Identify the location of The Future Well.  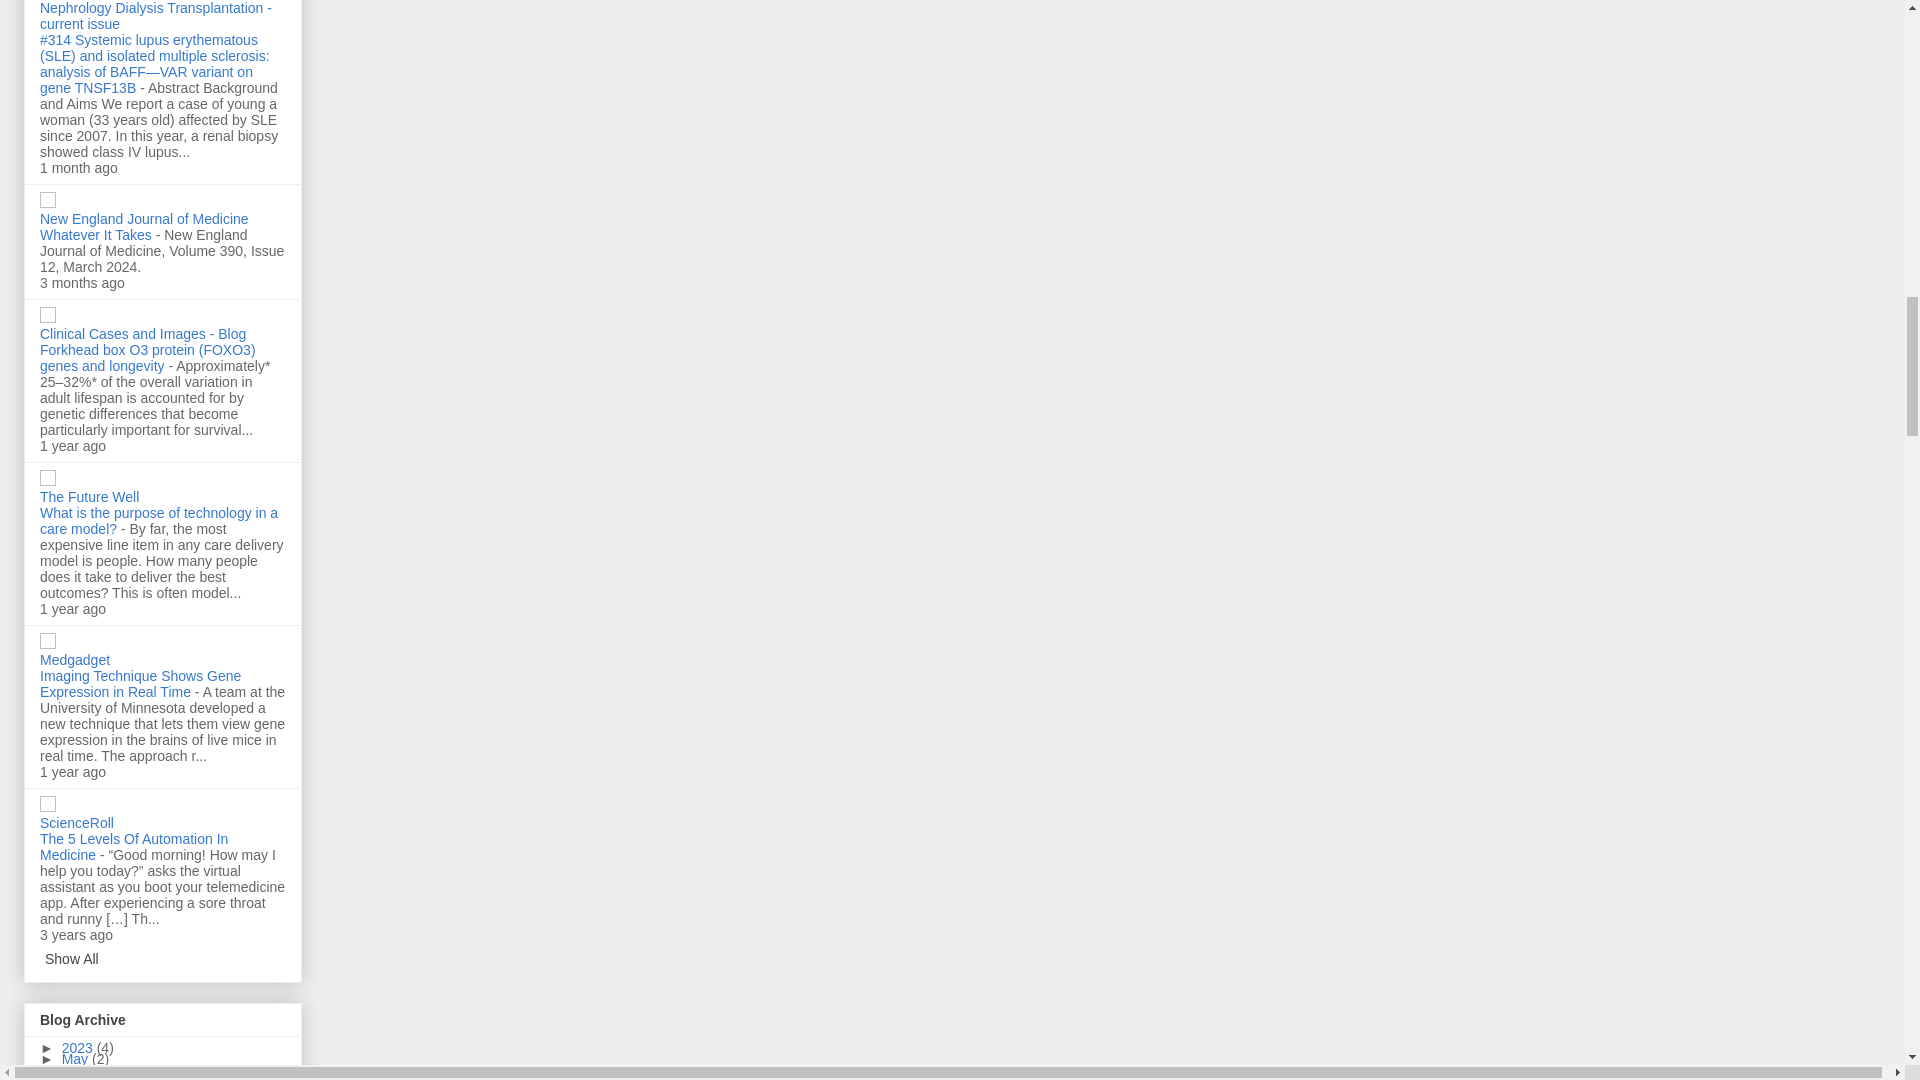
(89, 497).